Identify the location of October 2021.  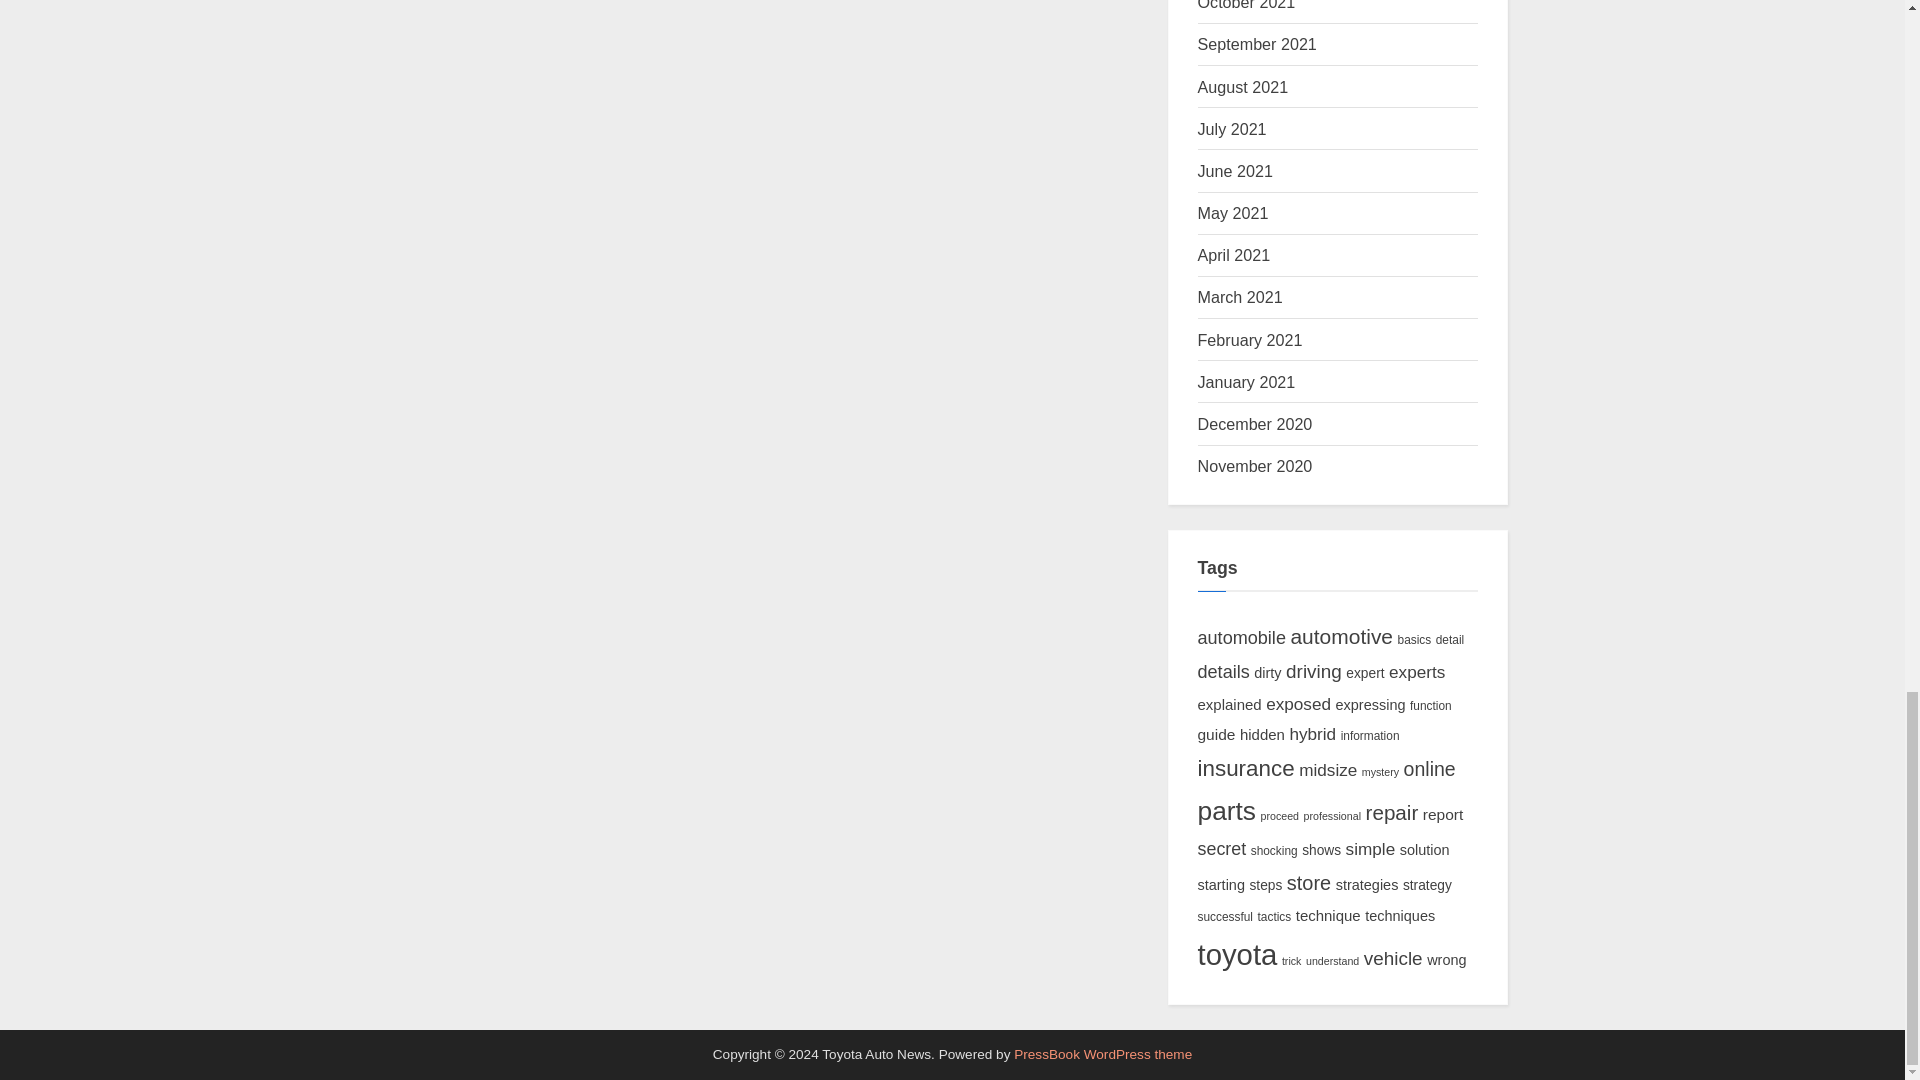
(1247, 5).